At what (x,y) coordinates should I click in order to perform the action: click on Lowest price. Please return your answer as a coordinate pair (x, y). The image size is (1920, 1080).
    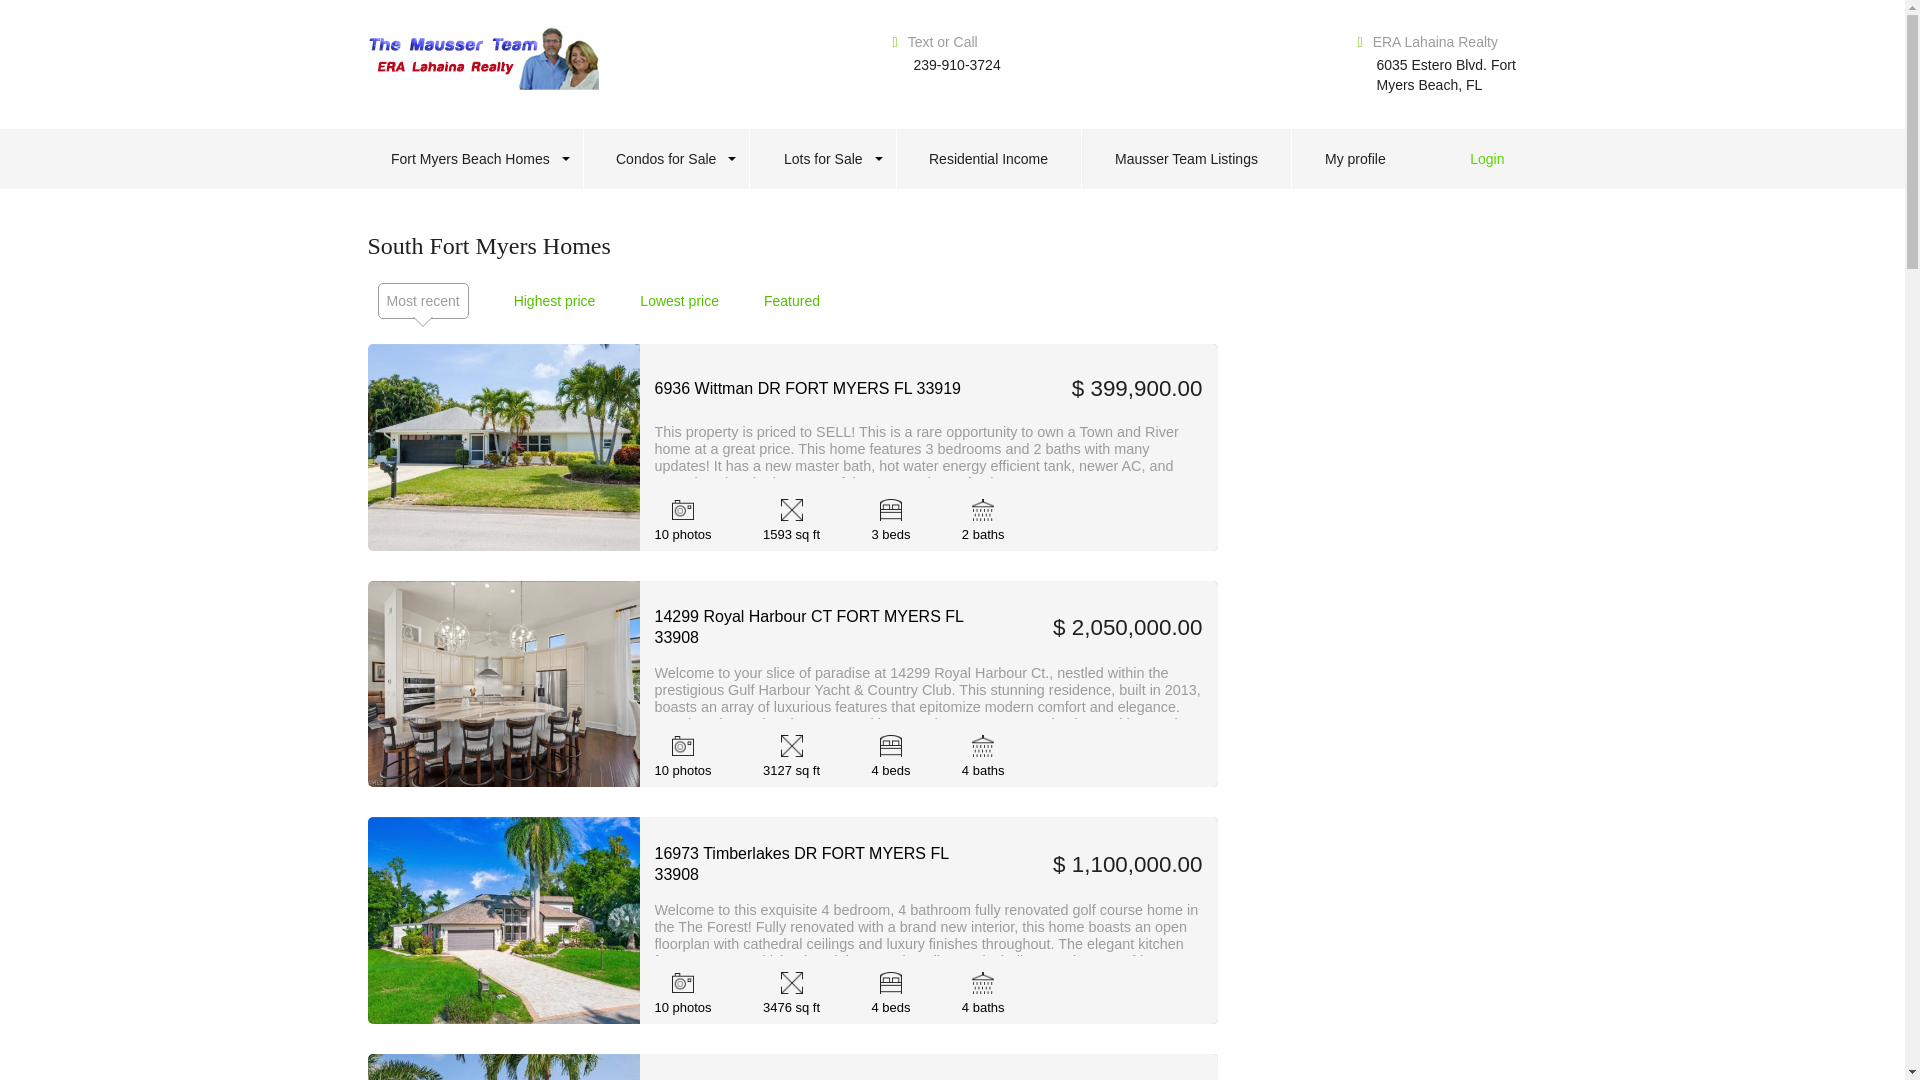
    Looking at the image, I should click on (678, 300).